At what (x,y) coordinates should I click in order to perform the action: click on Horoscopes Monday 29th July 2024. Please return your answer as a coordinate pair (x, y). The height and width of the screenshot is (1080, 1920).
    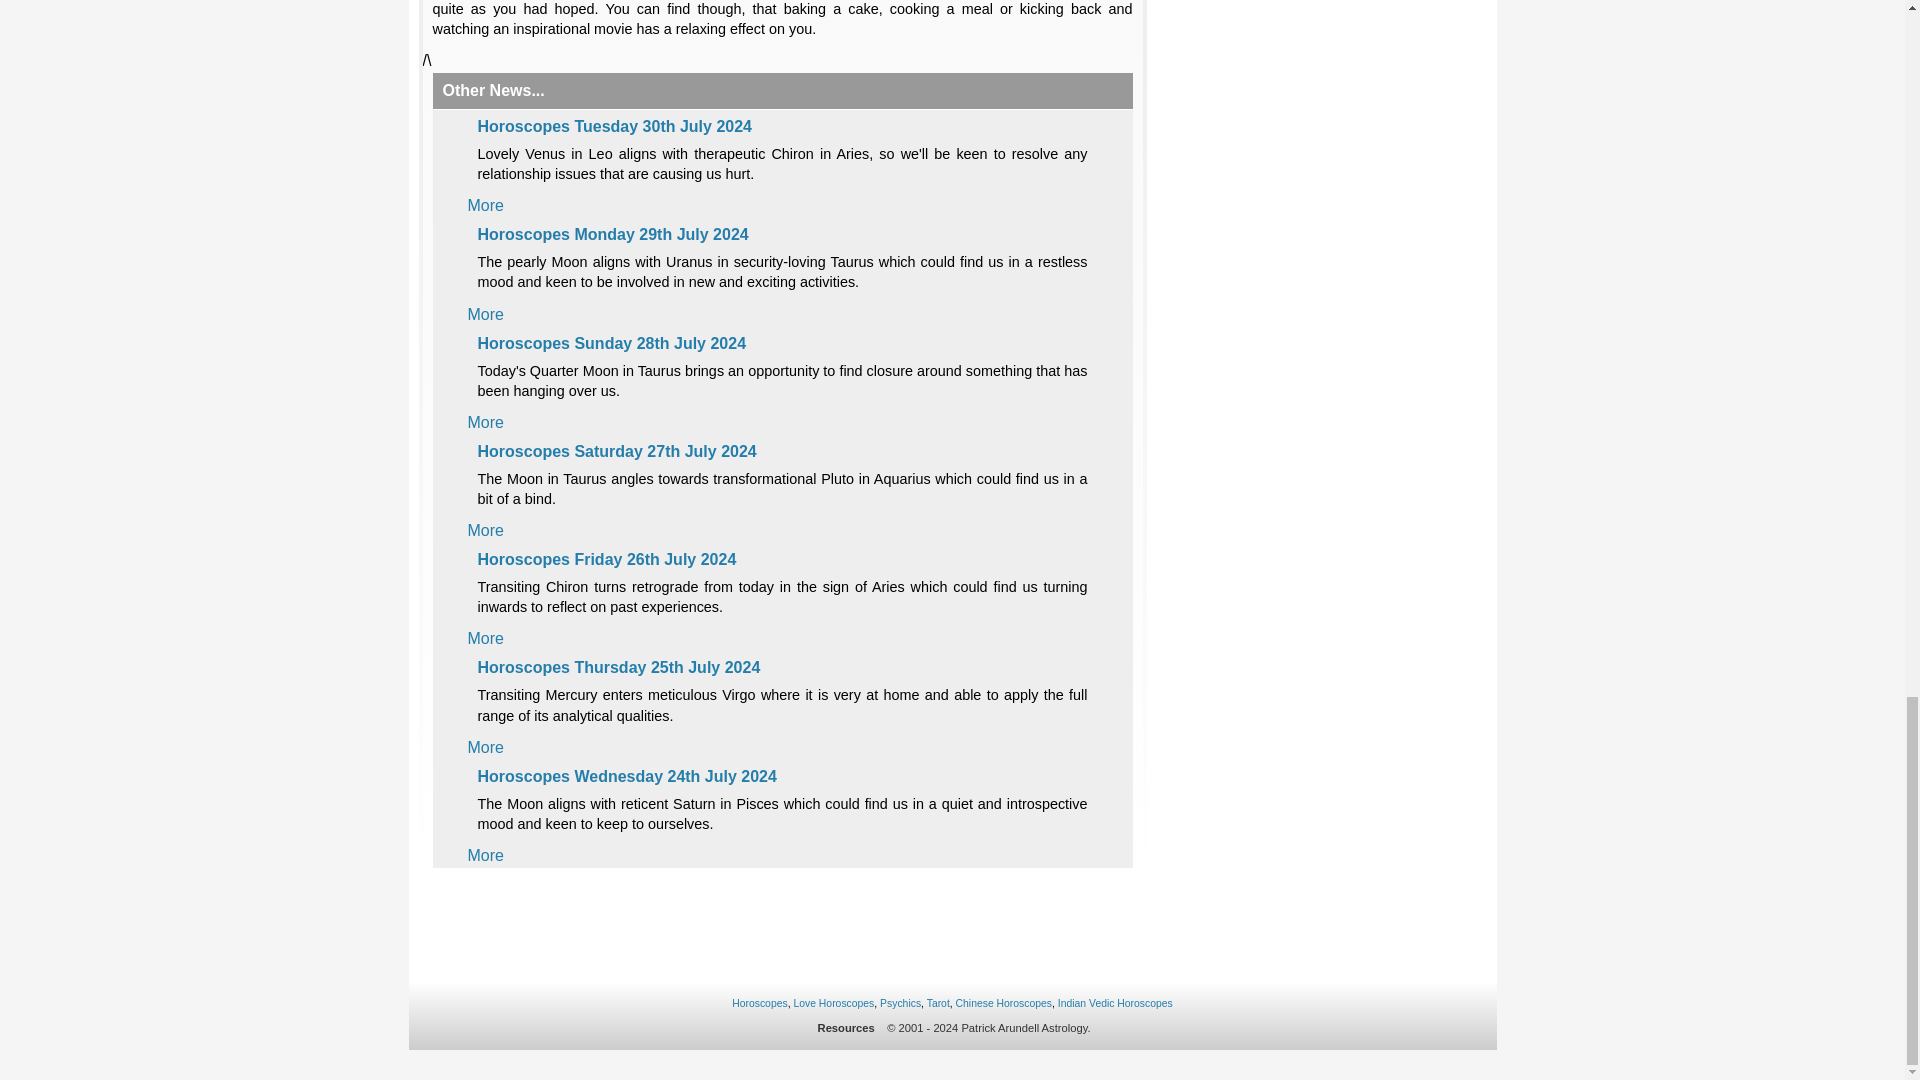
    Looking at the image, I should click on (613, 234).